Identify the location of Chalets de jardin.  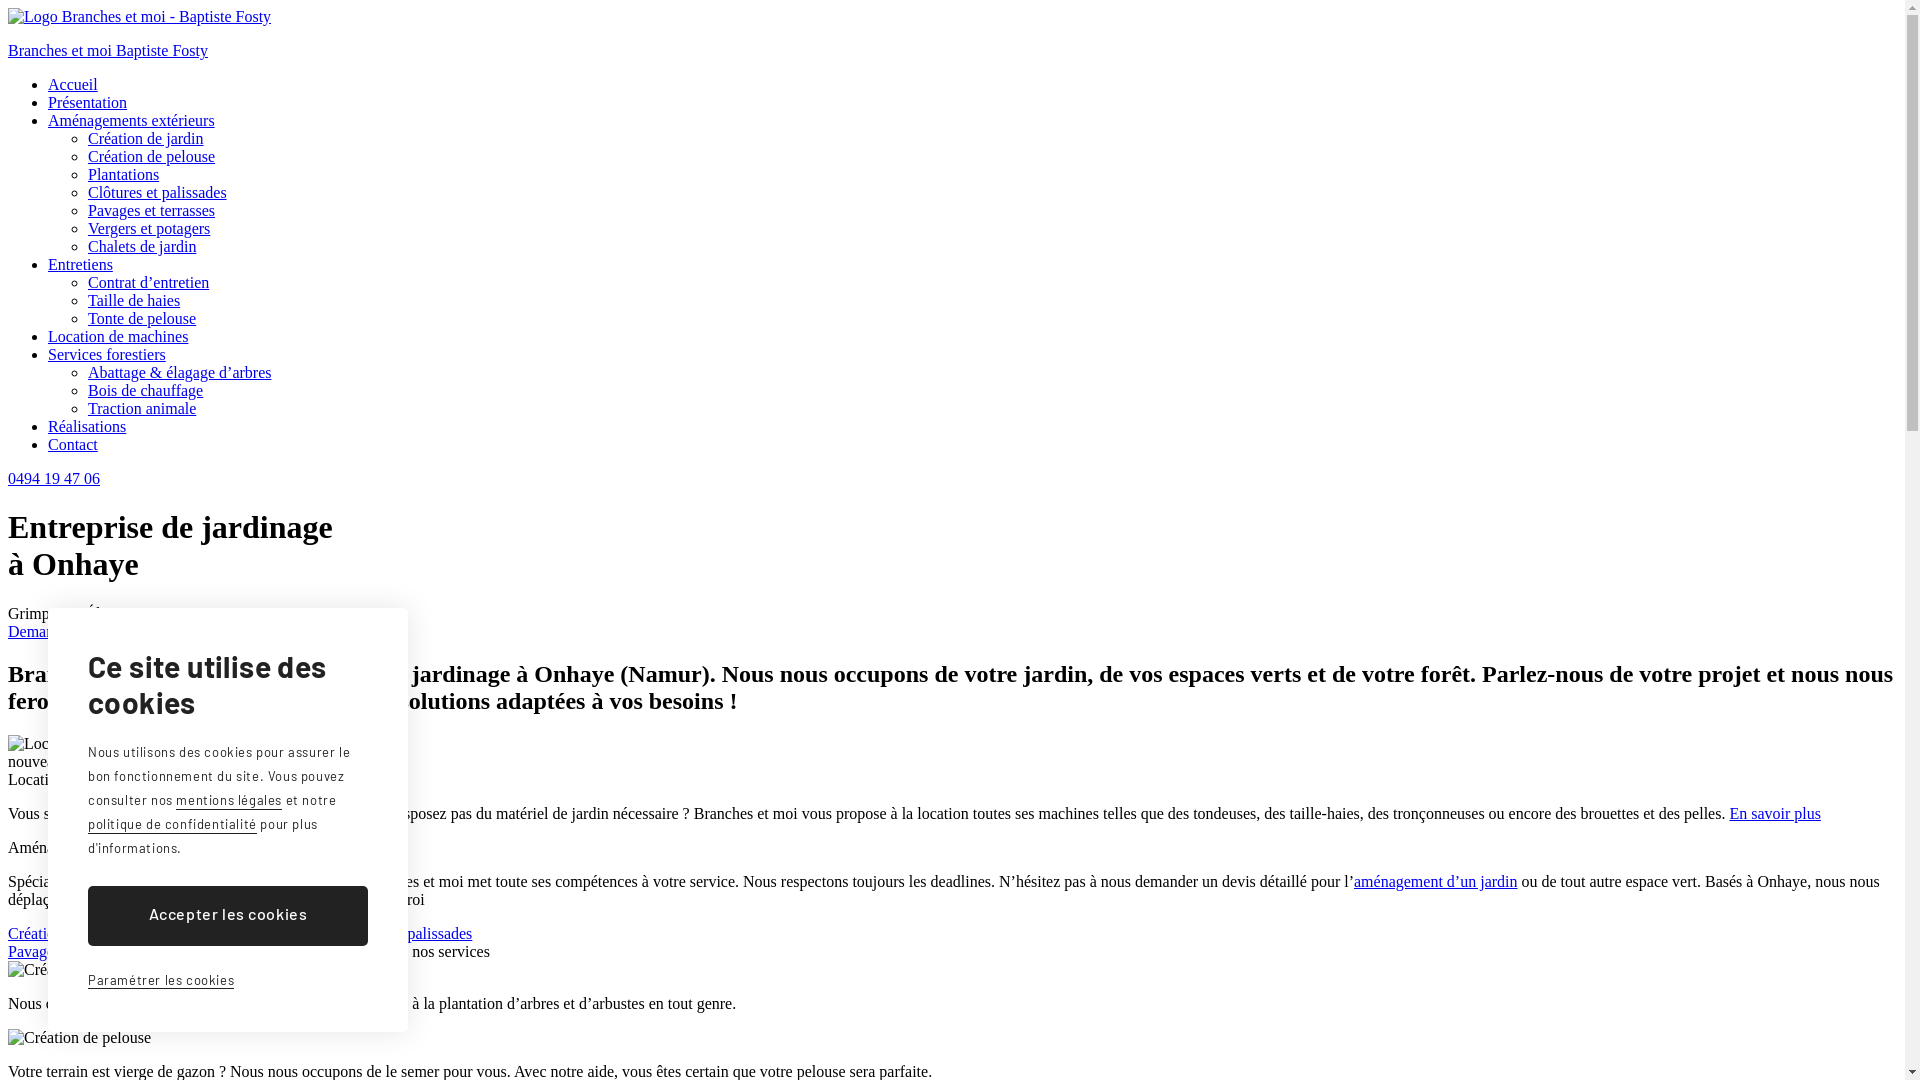
(142, 246).